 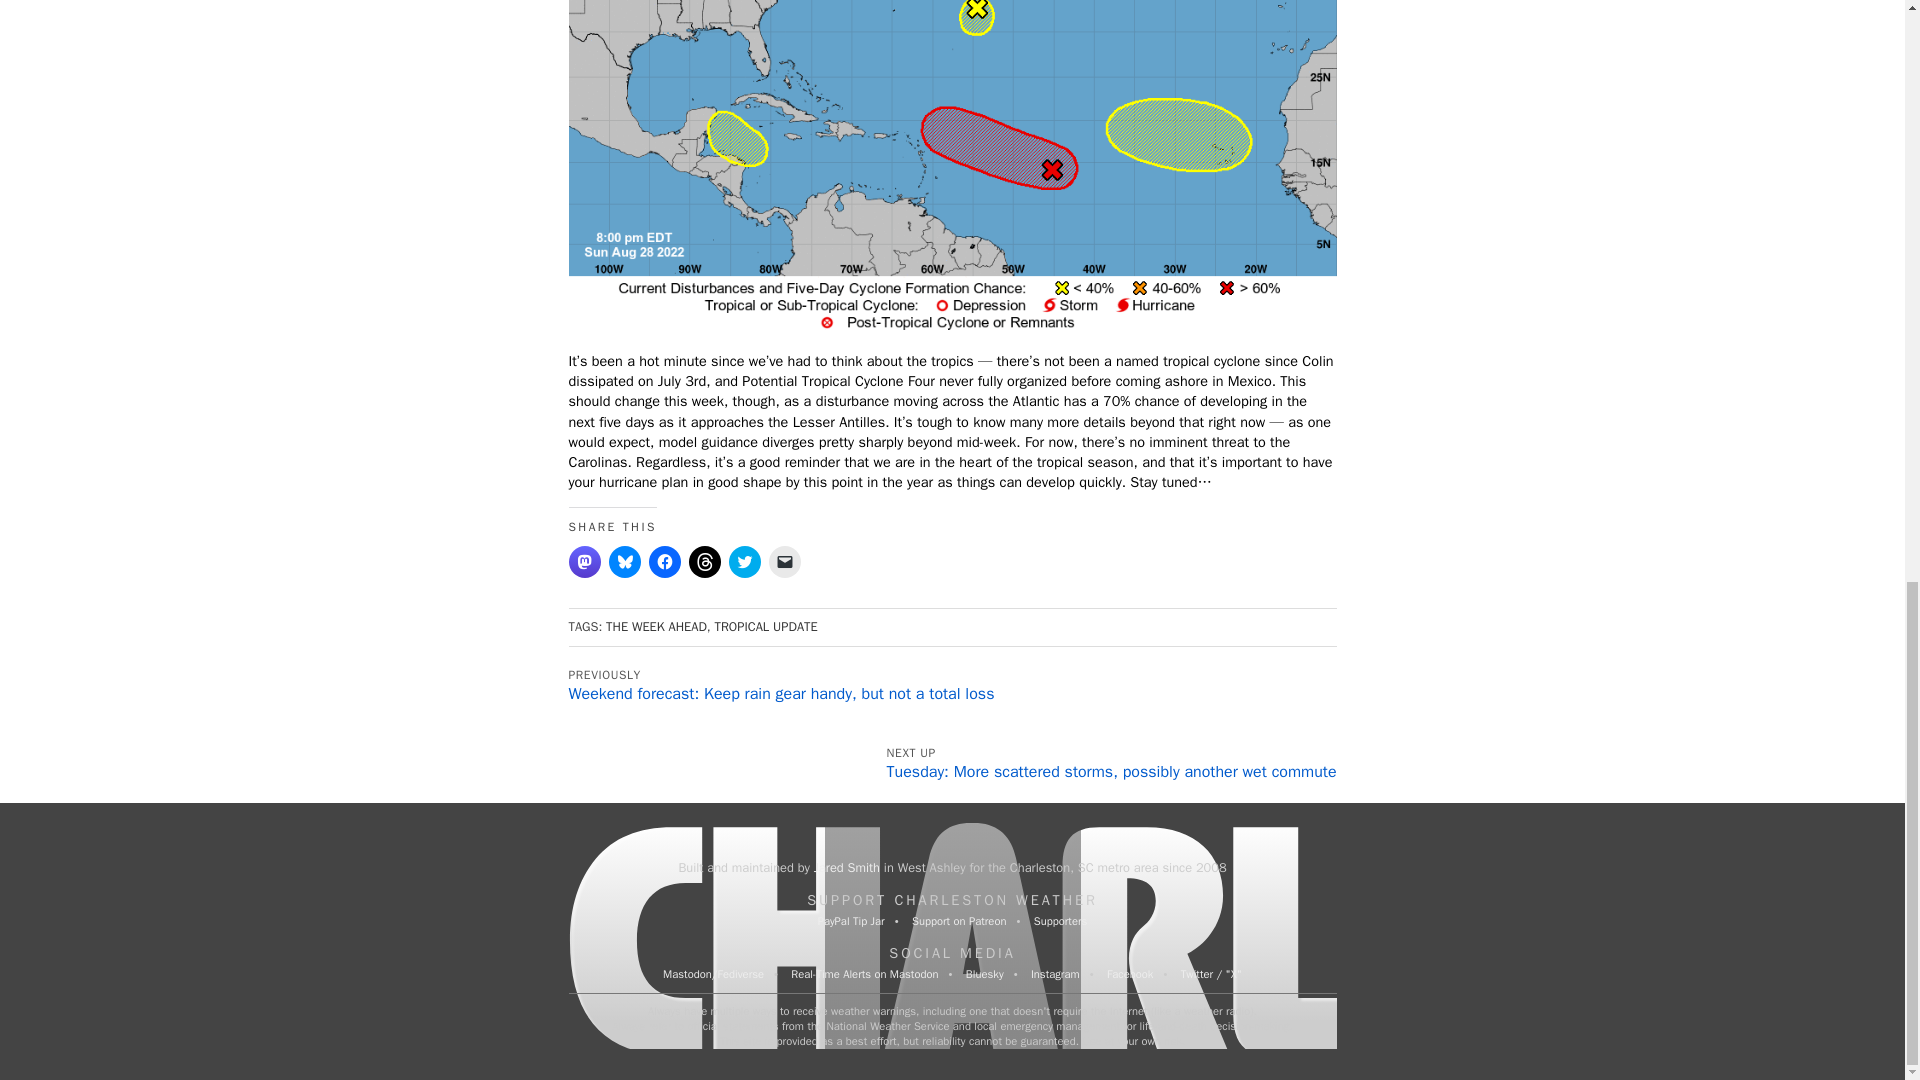 I want to click on Tuesday: More scattered storms, possibly another wet commute, so click(x=1112, y=772).